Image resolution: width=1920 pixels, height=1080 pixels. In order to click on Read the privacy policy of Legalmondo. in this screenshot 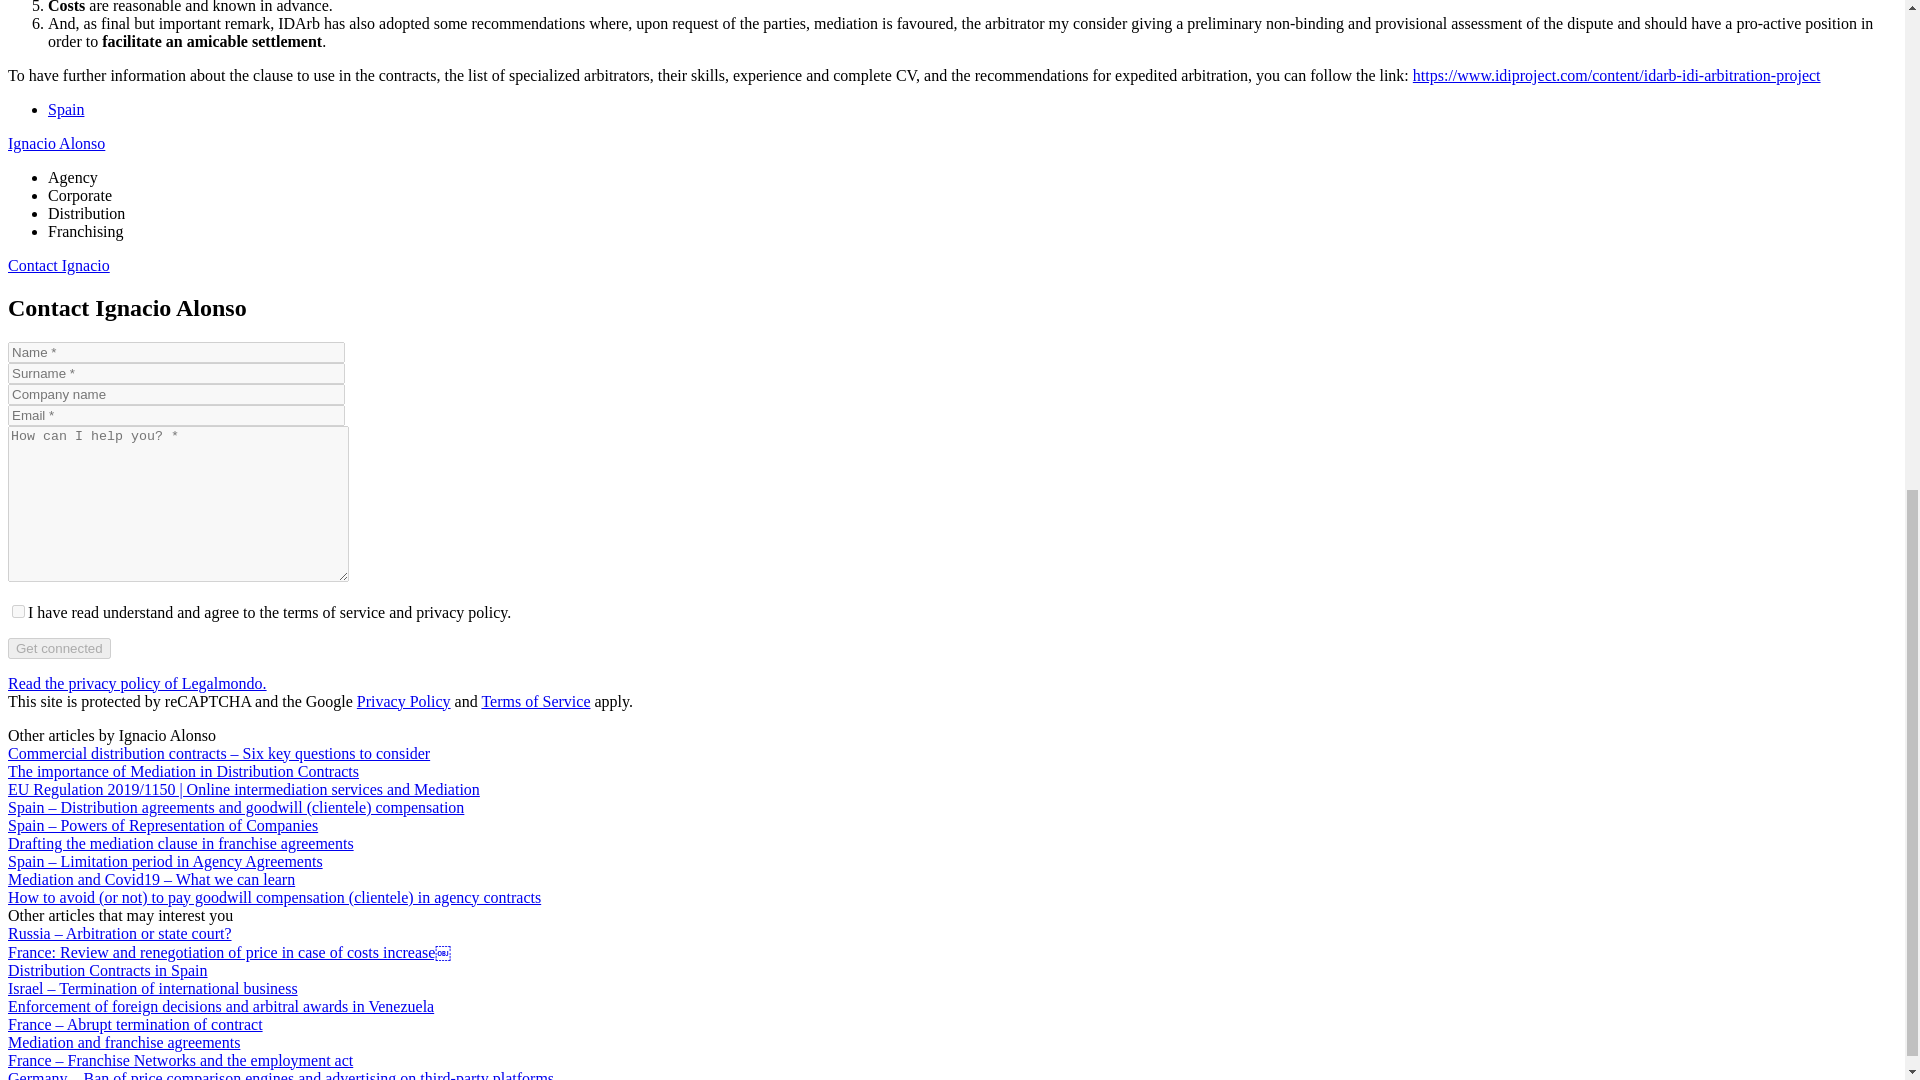, I will do `click(136, 684)`.